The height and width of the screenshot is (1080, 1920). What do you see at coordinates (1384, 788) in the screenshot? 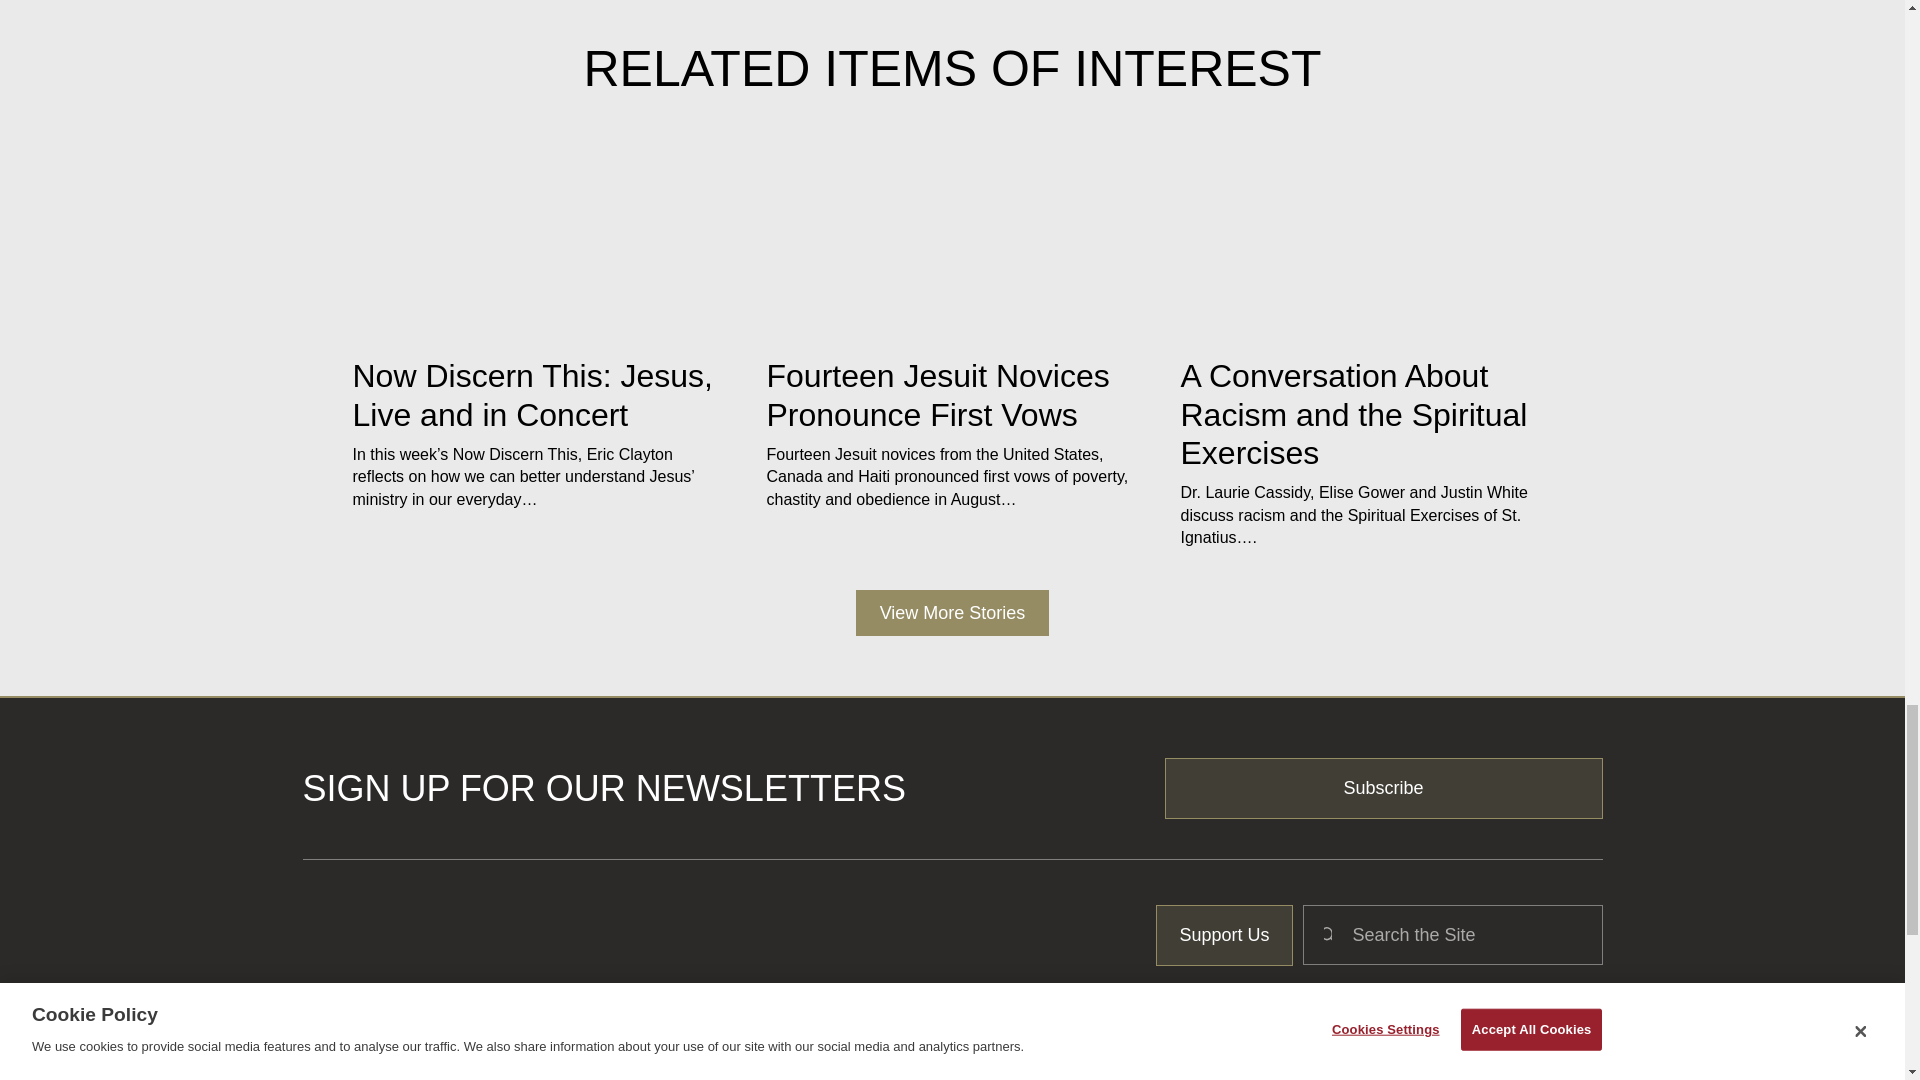
I see `Subscribe` at bounding box center [1384, 788].